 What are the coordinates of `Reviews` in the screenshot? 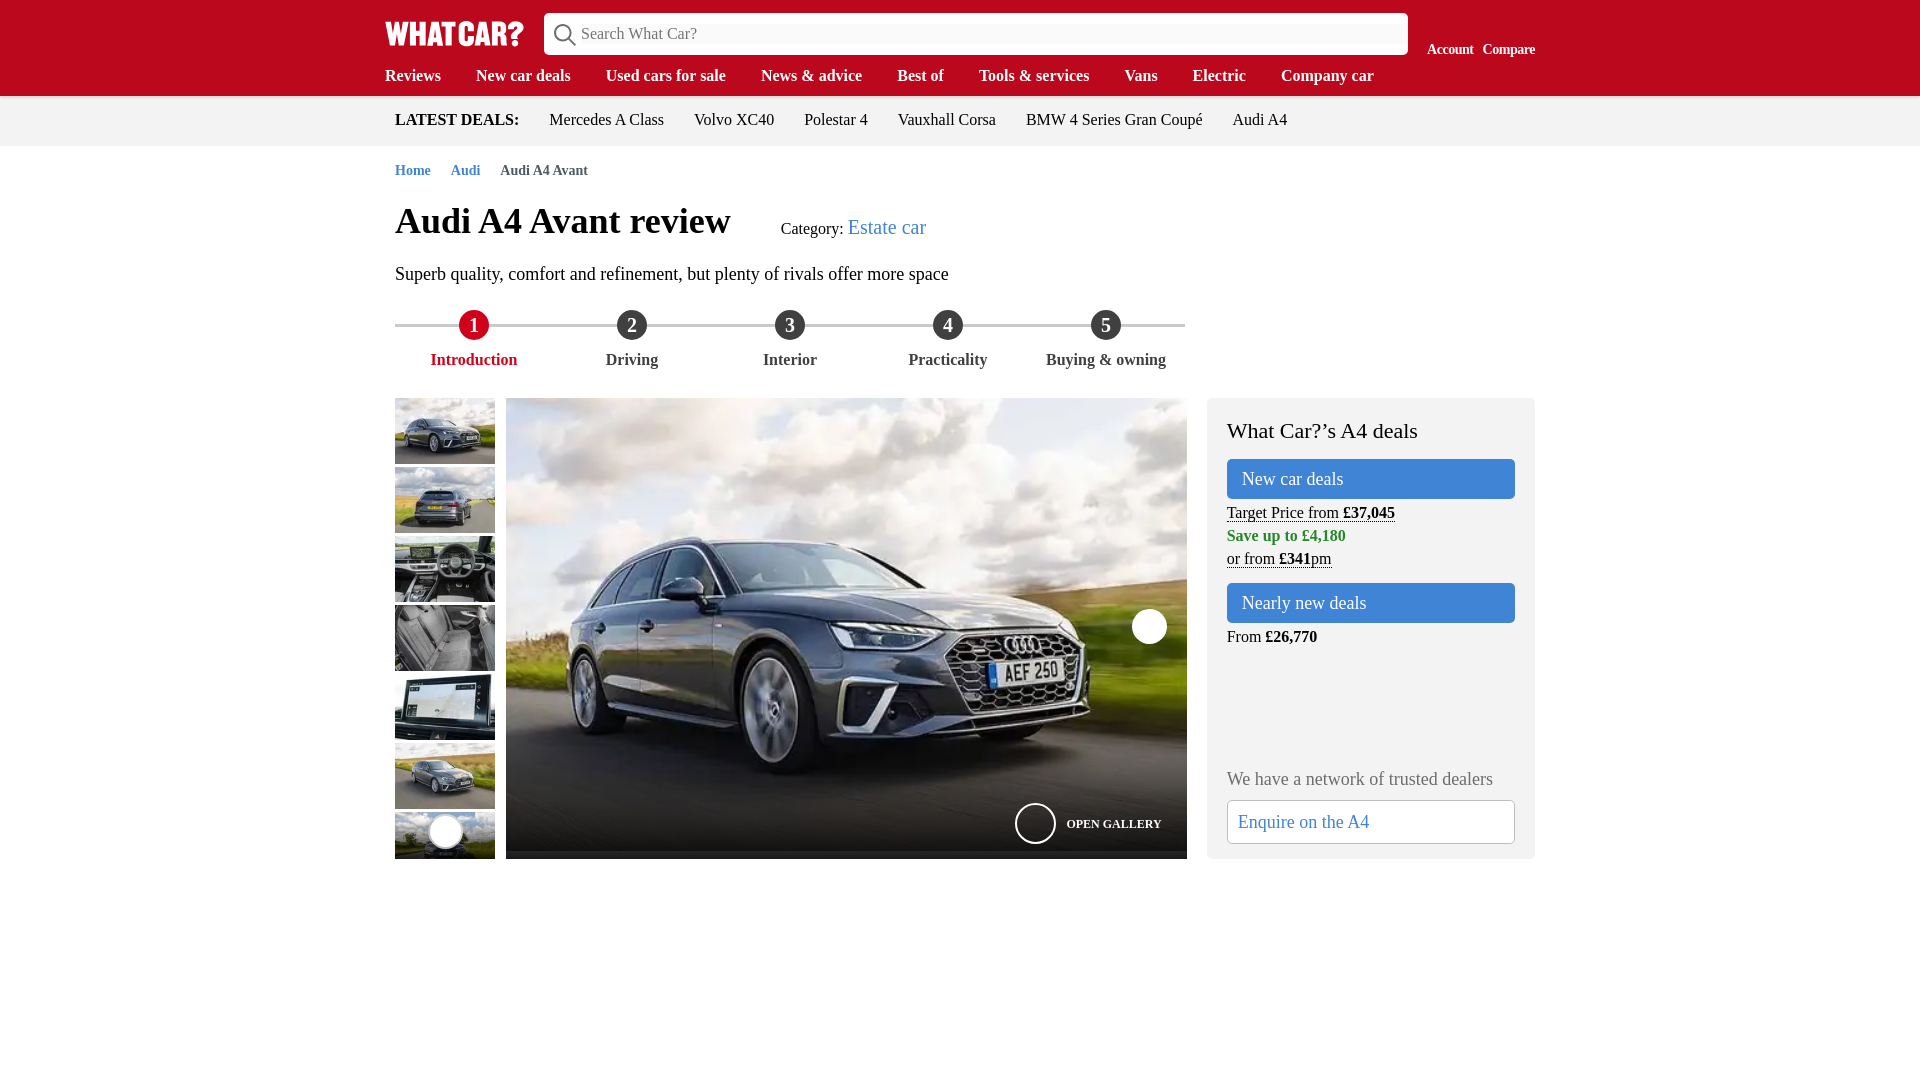 It's located at (422, 76).